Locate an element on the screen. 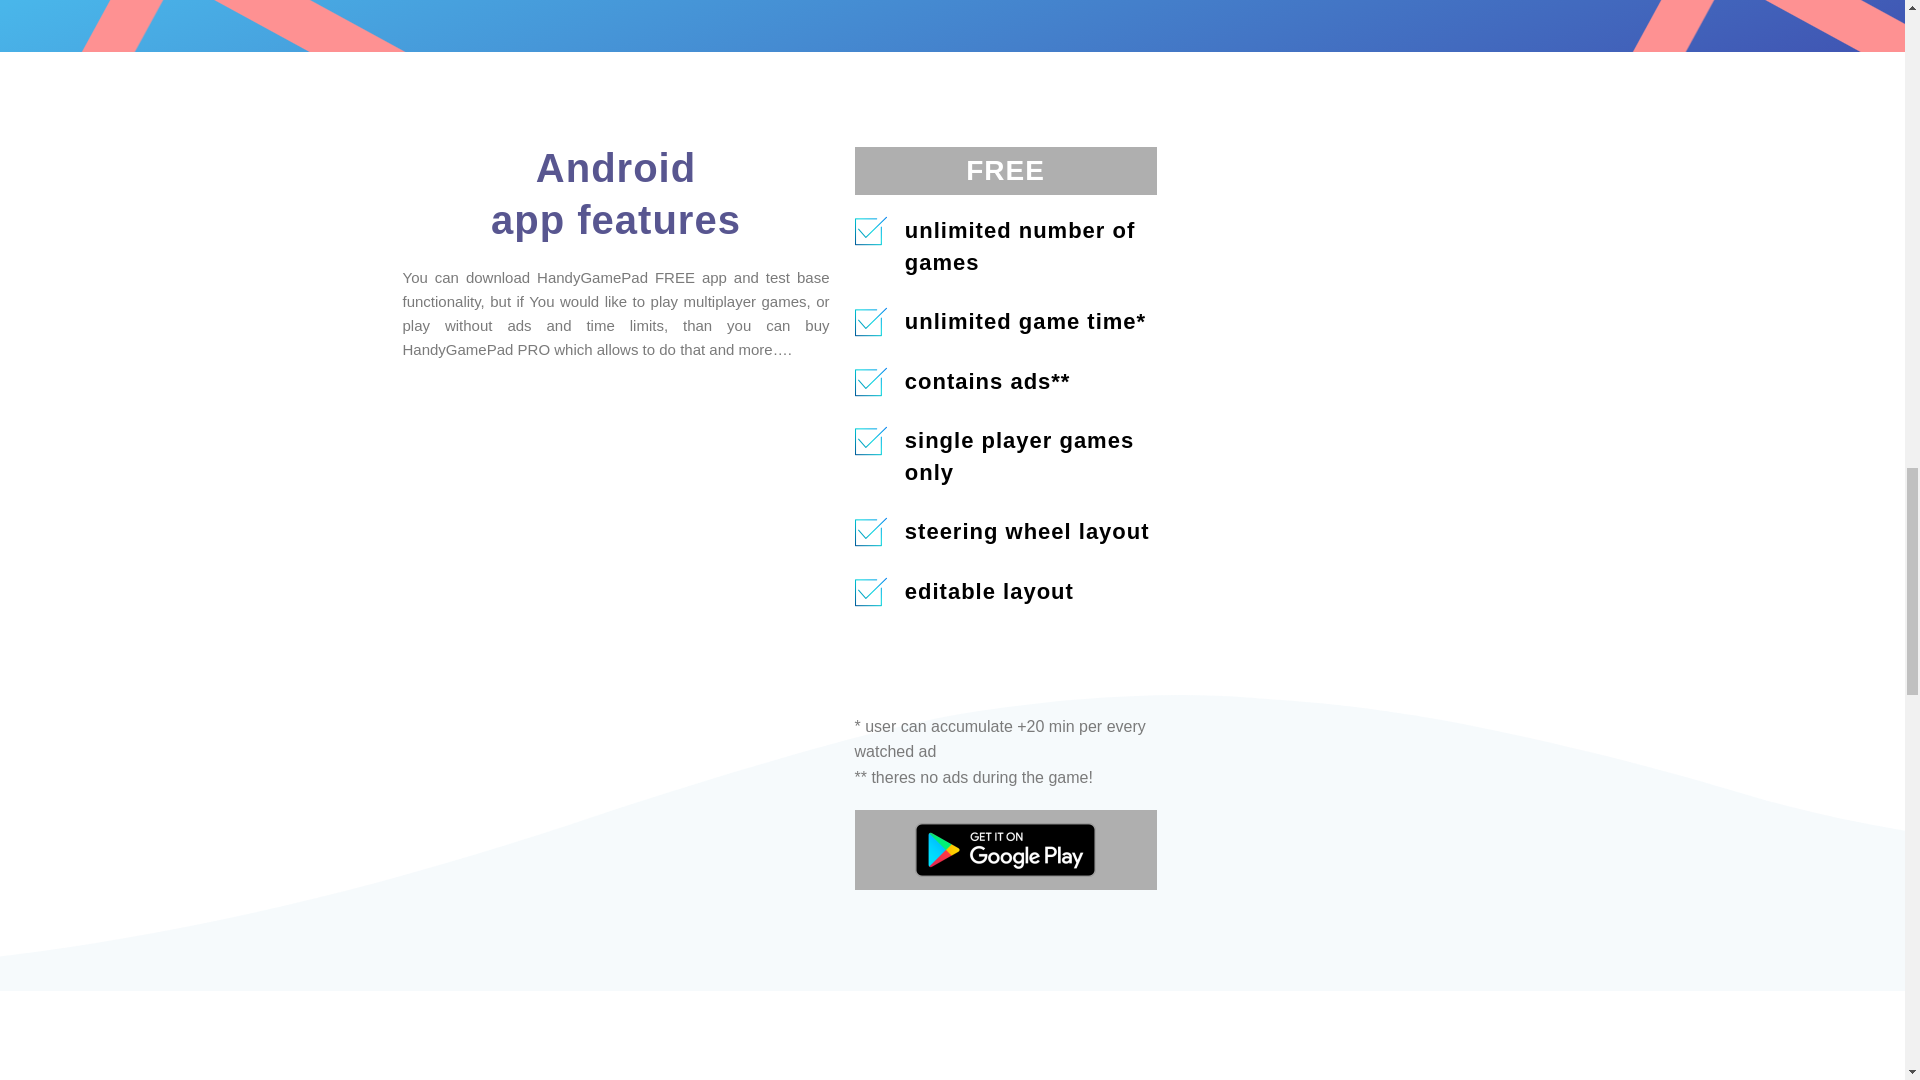 The image size is (1920, 1080). check2 is located at coordinates (870, 440).